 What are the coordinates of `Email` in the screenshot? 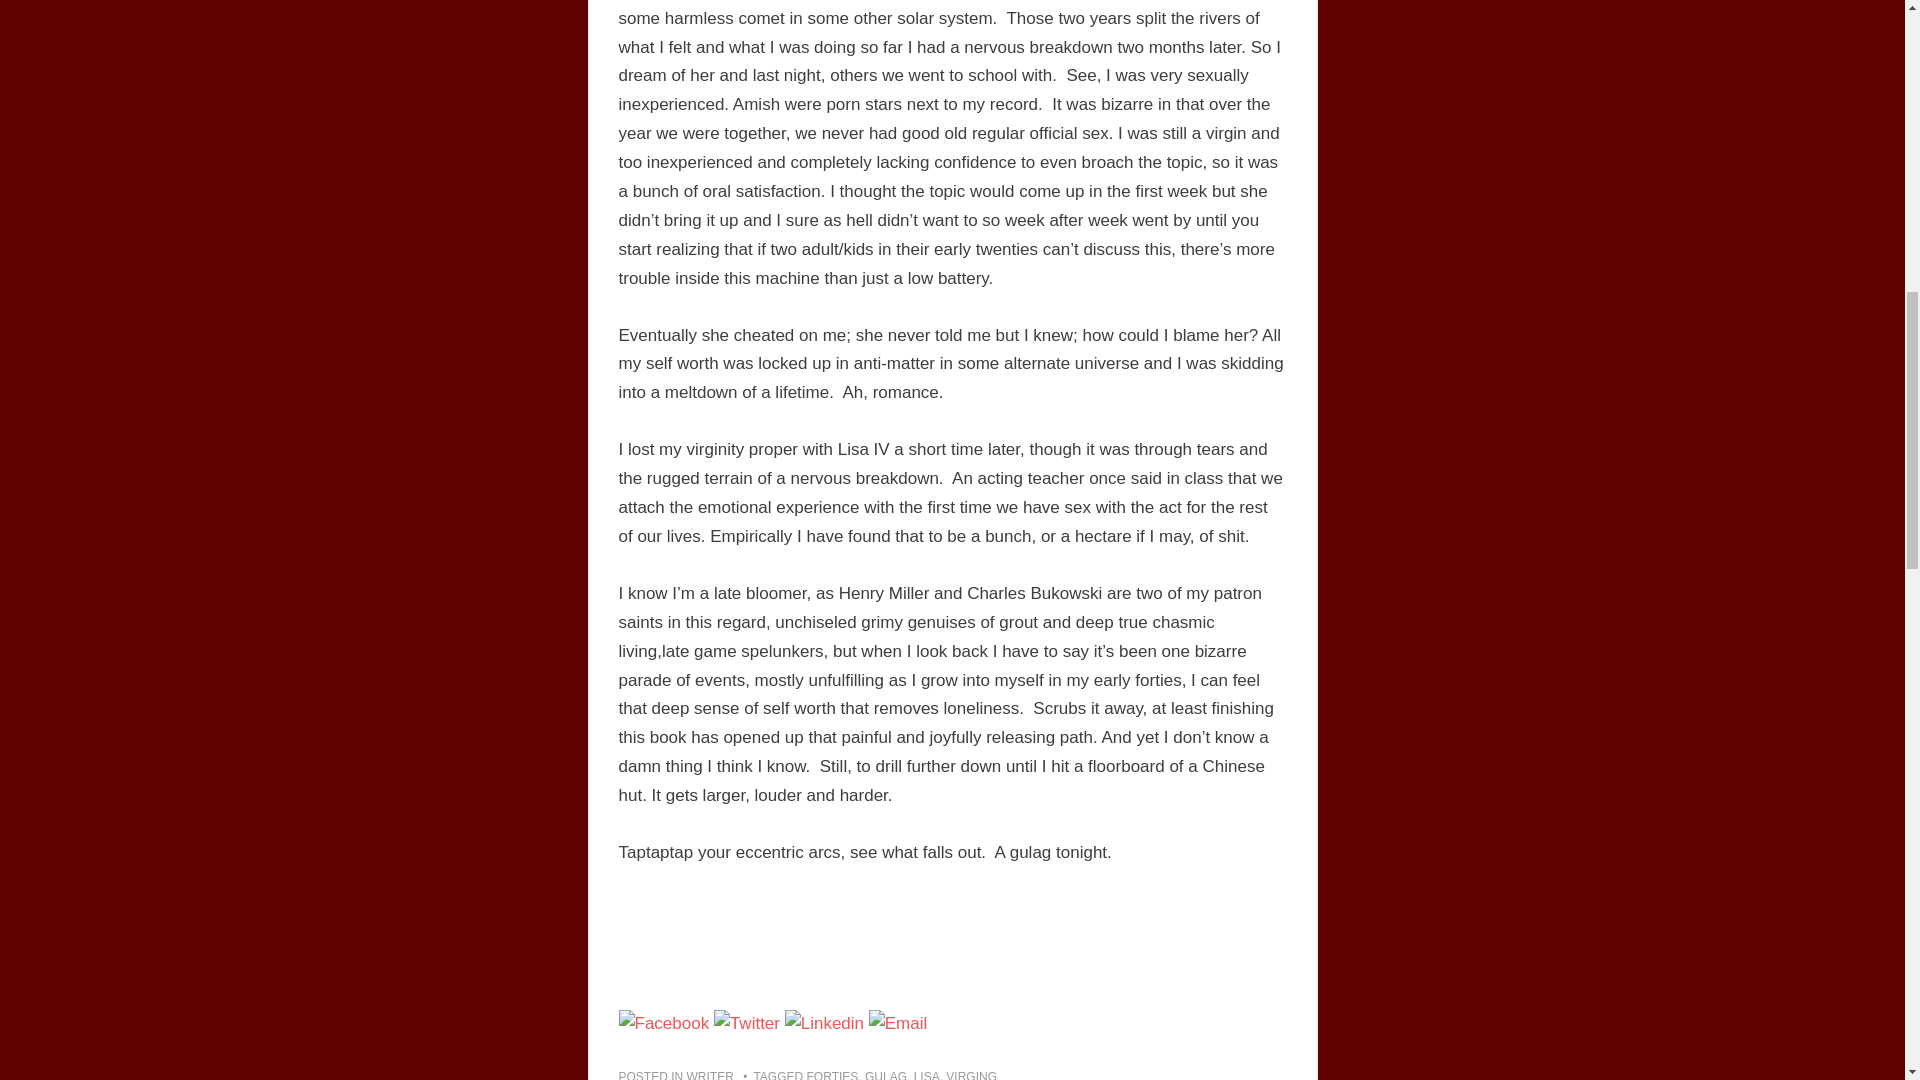 It's located at (898, 1023).